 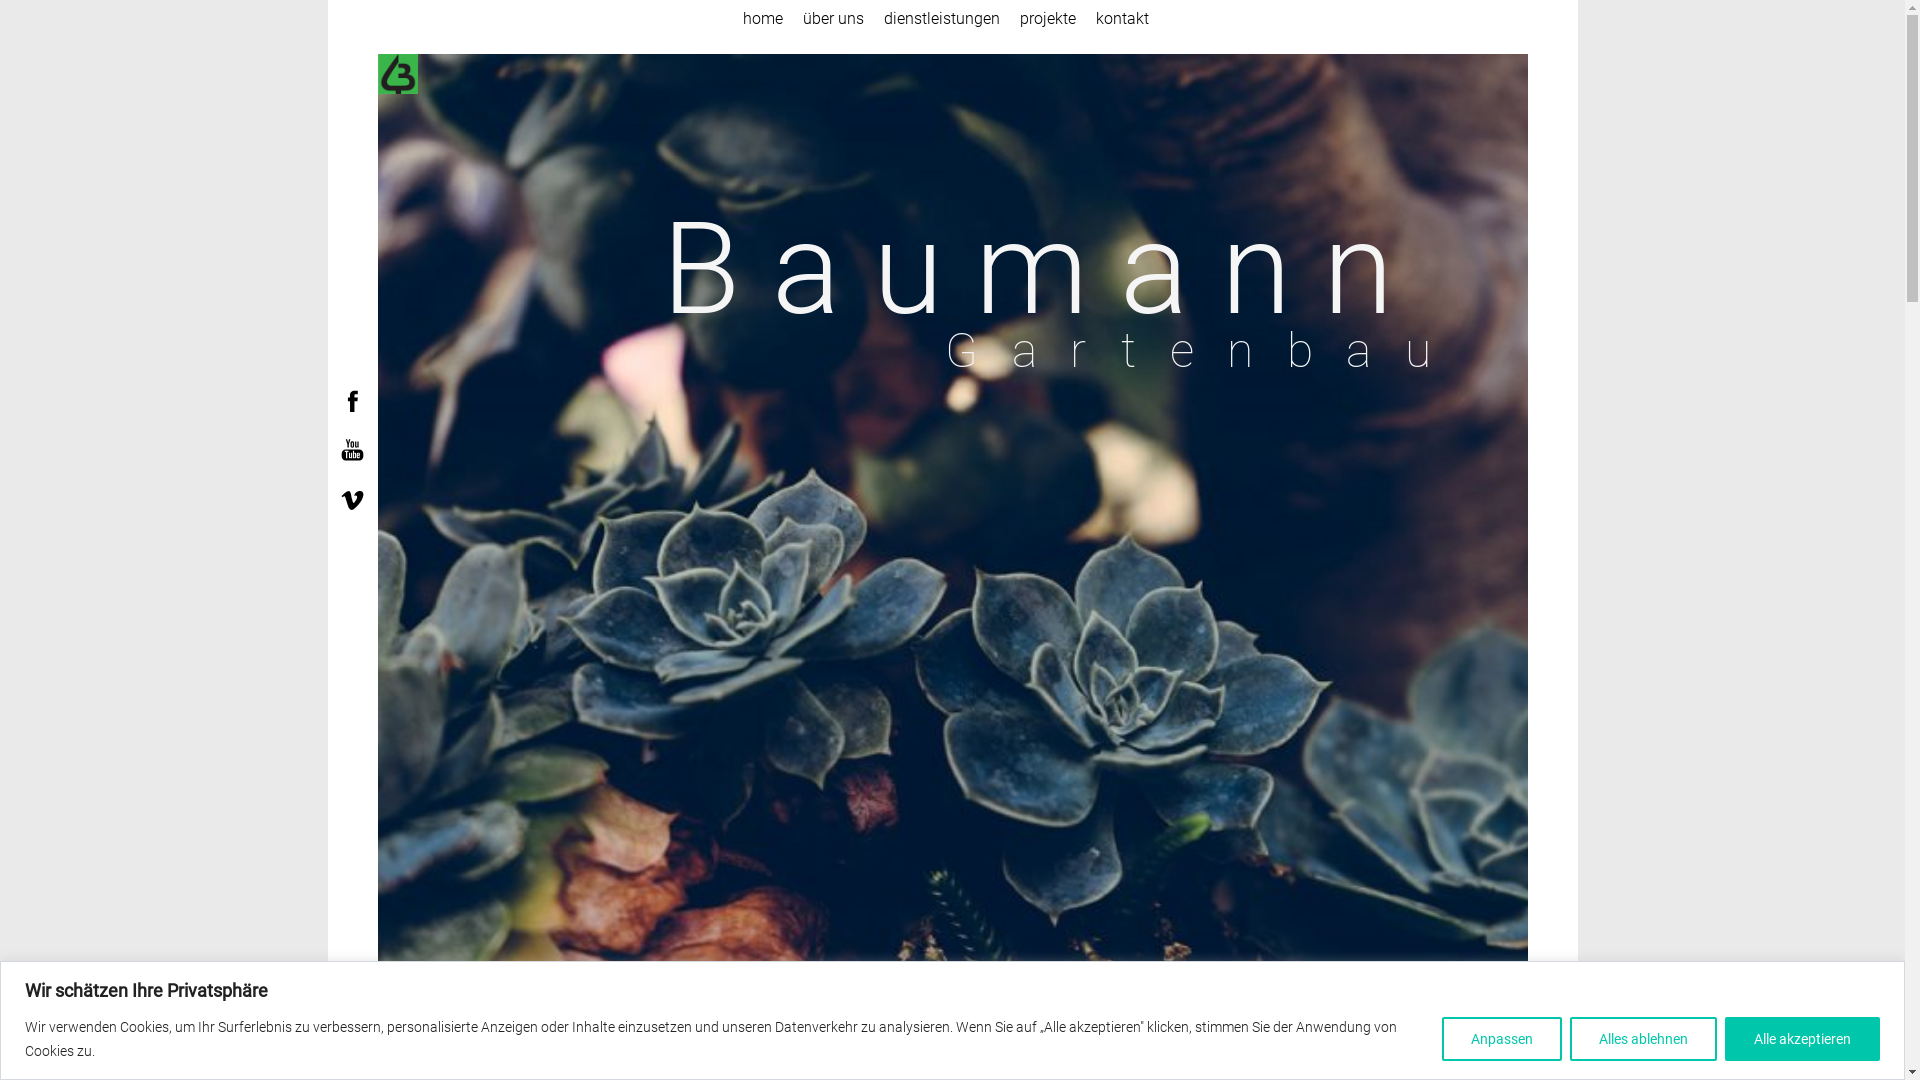 I want to click on projekte, so click(x=1048, y=18).